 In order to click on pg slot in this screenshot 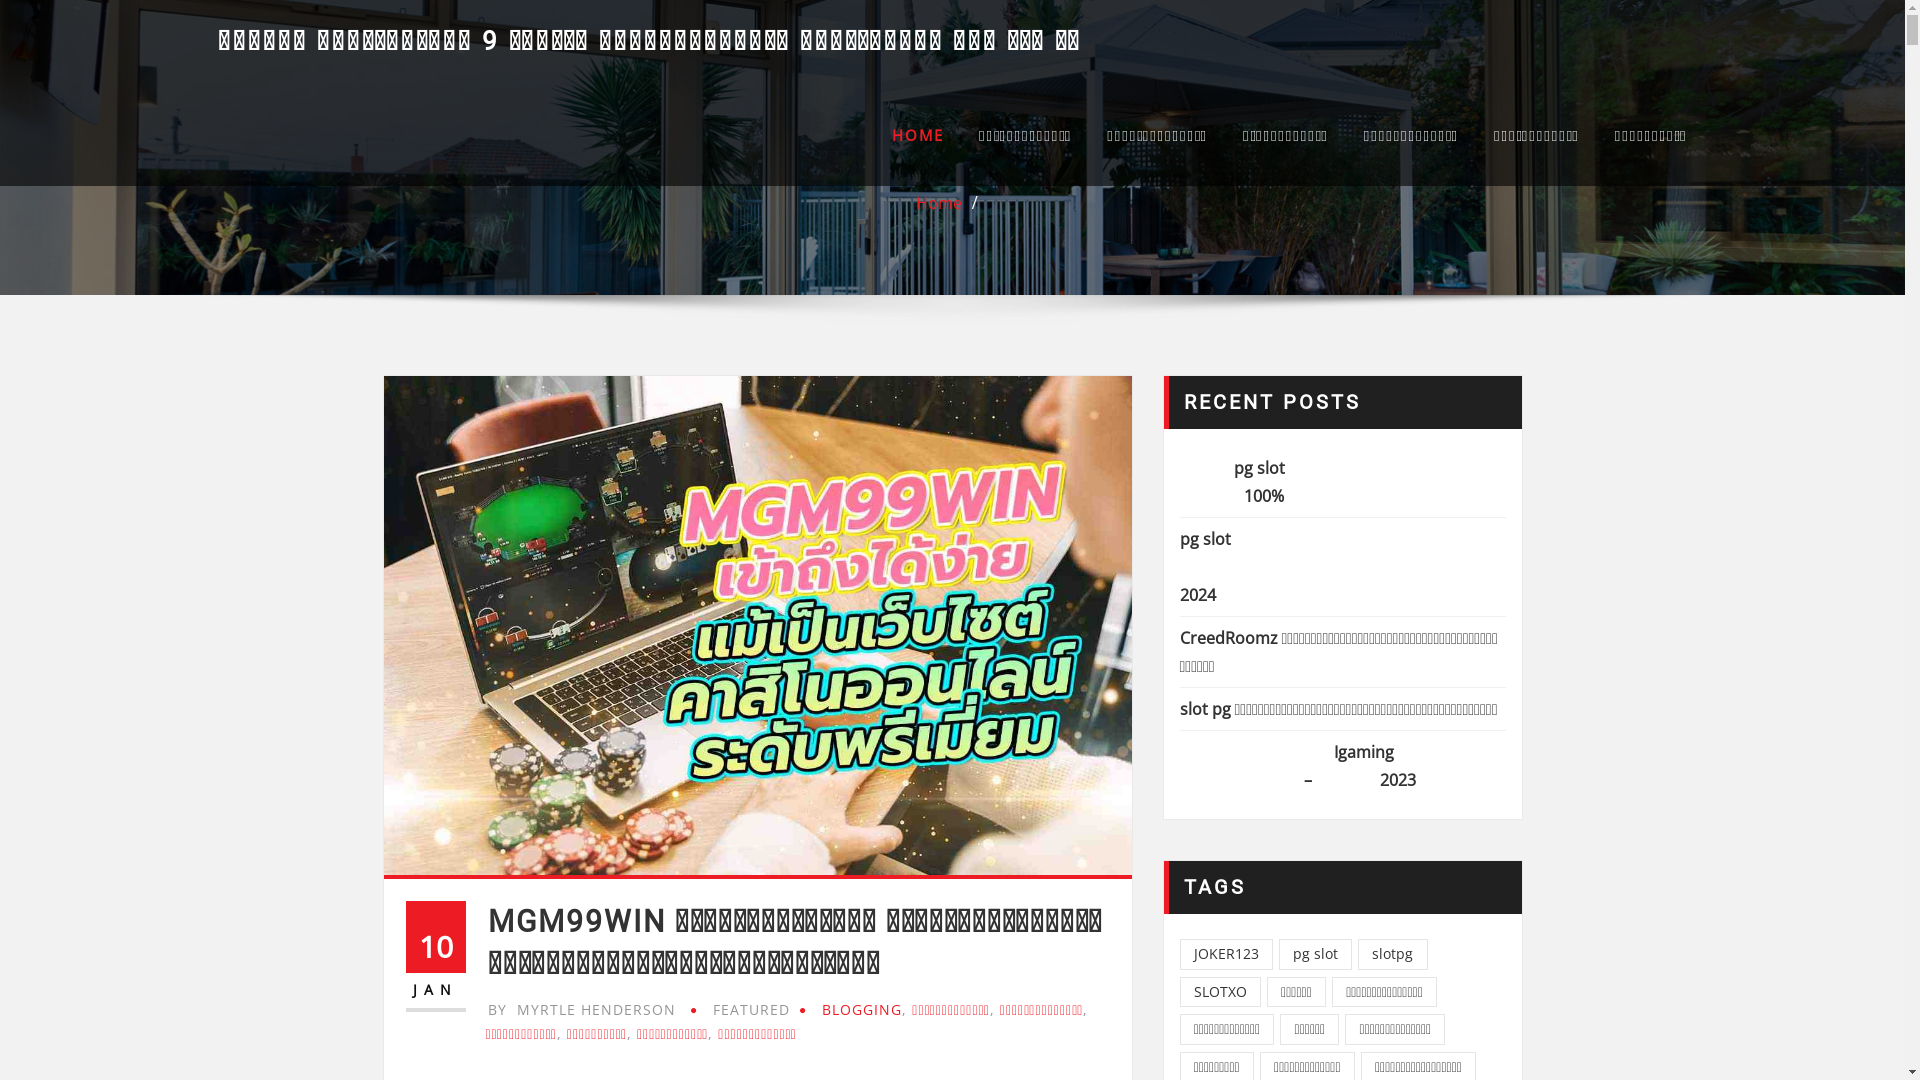, I will do `click(1316, 954)`.